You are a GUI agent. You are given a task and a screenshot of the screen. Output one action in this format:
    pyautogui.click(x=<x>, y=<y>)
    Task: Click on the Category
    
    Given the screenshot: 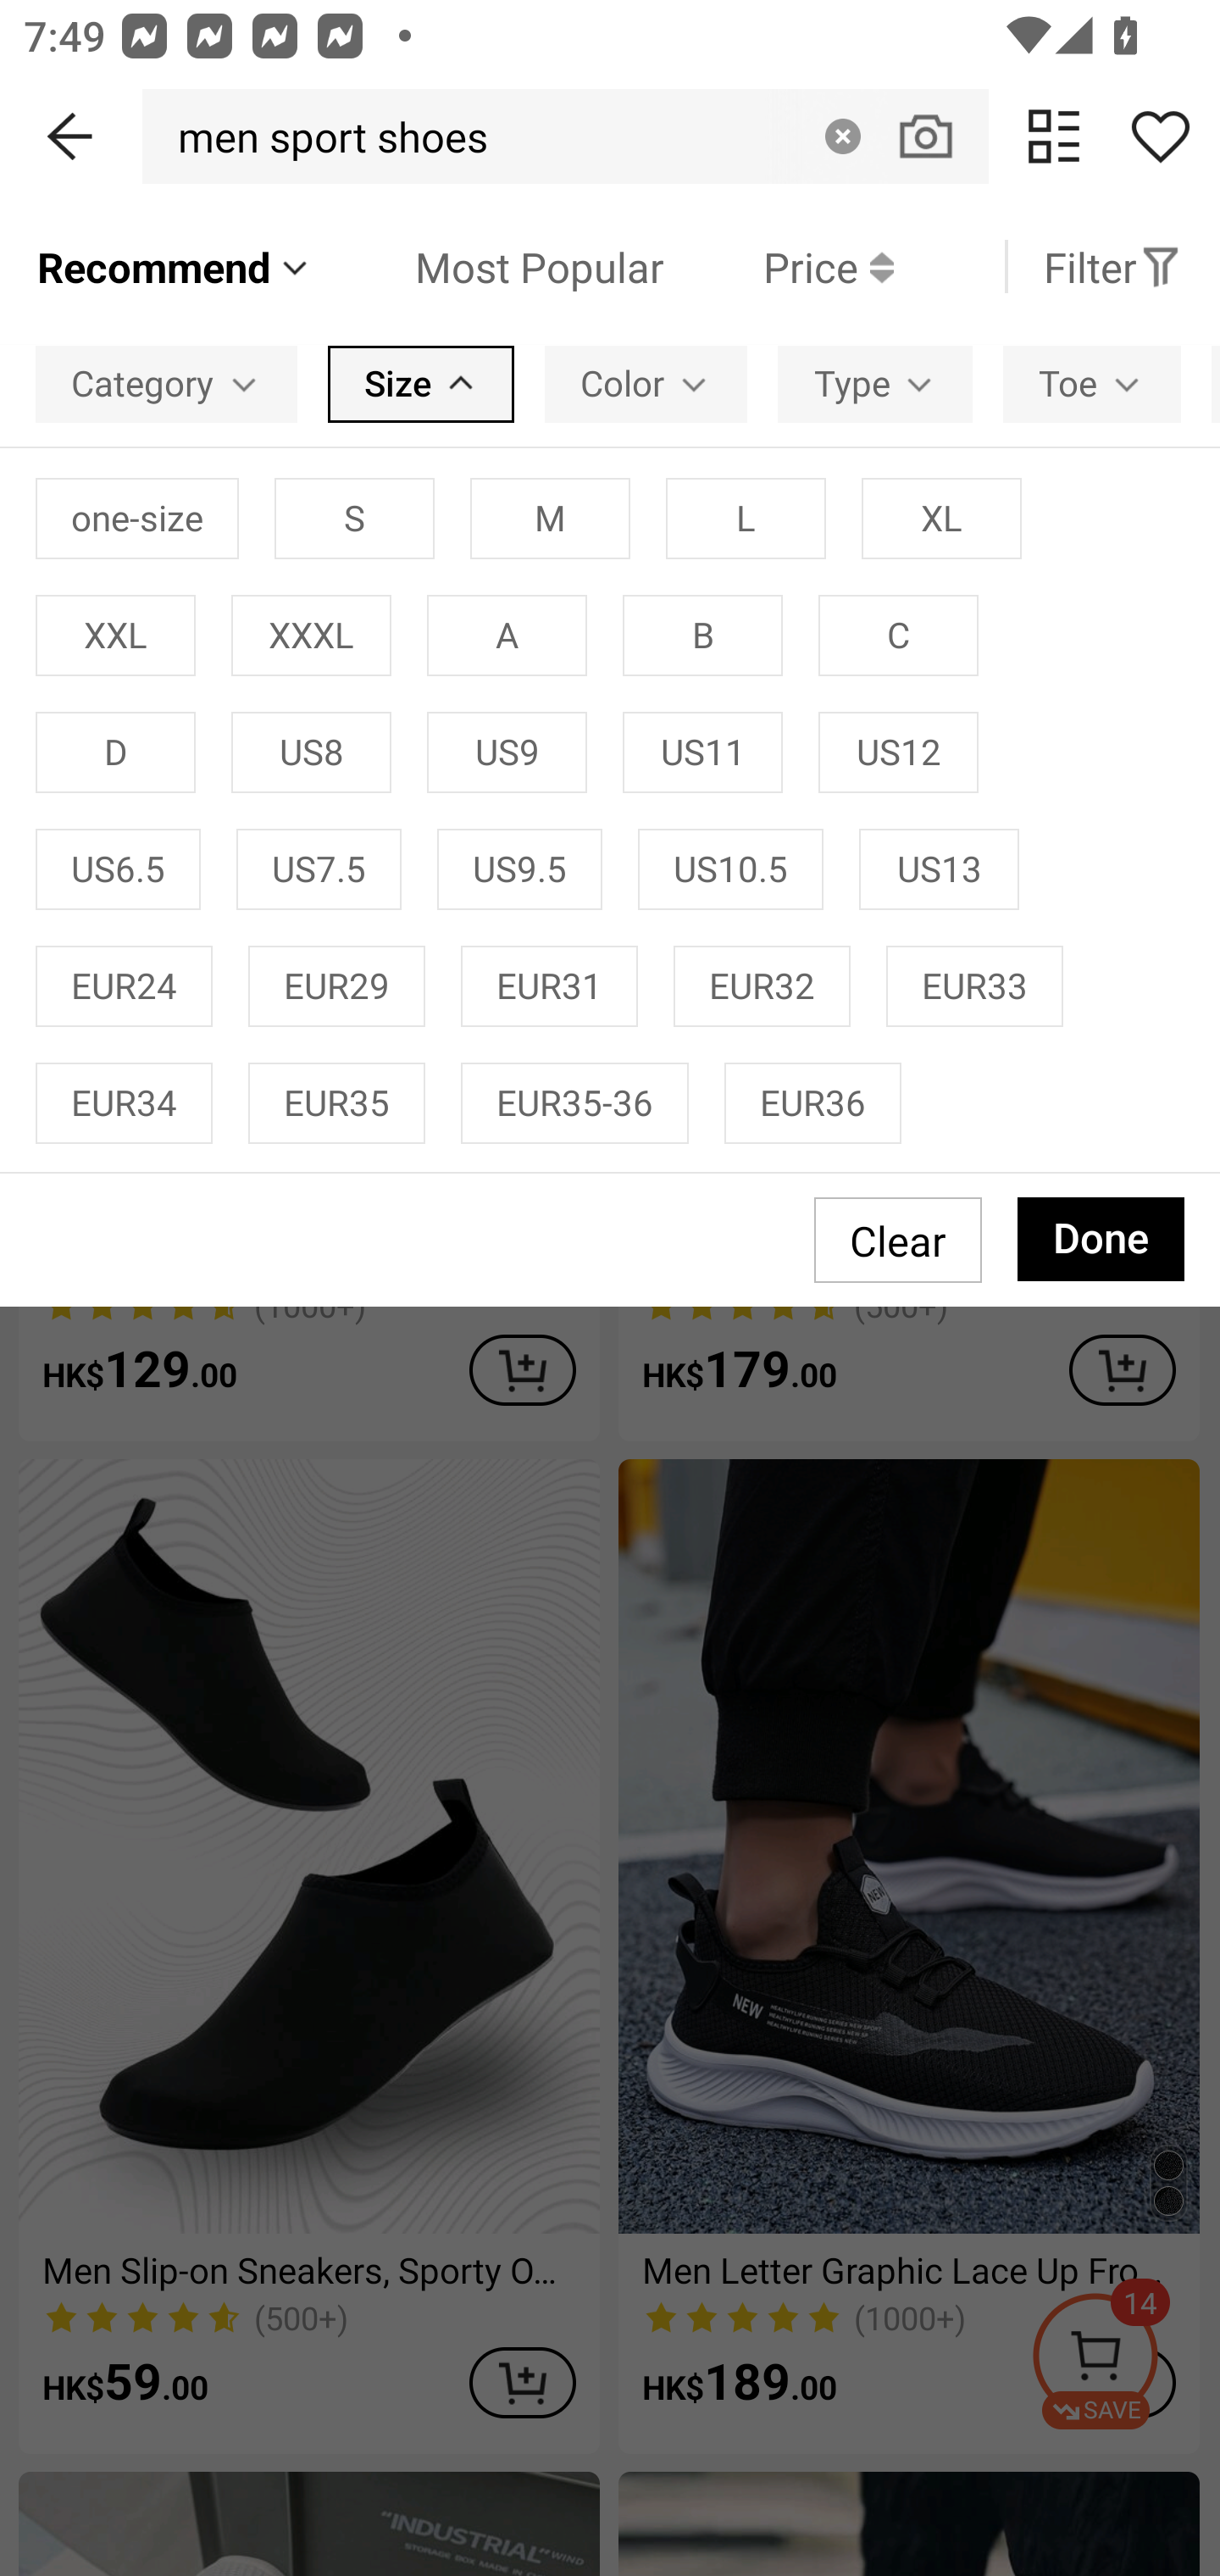 What is the action you would take?
    pyautogui.click(x=166, y=383)
    